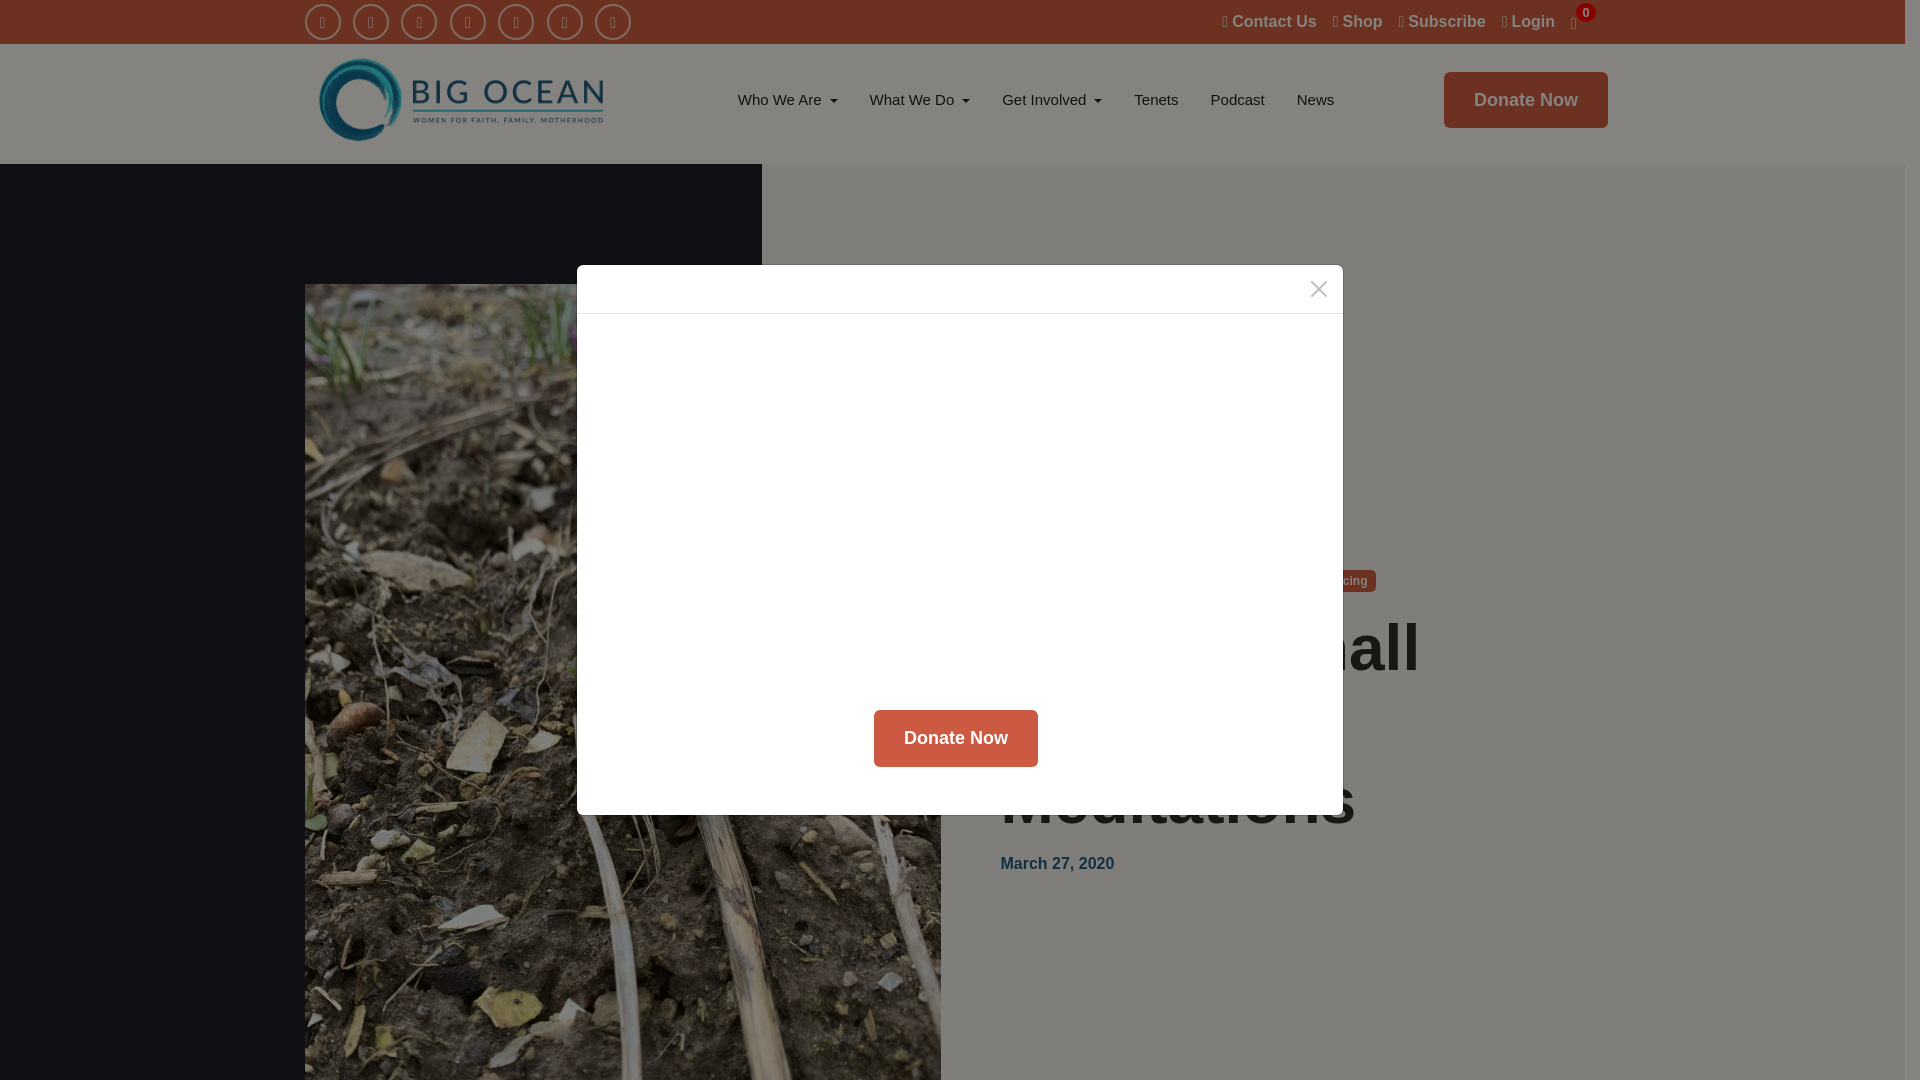  I want to click on 0, so click(1584, 21).